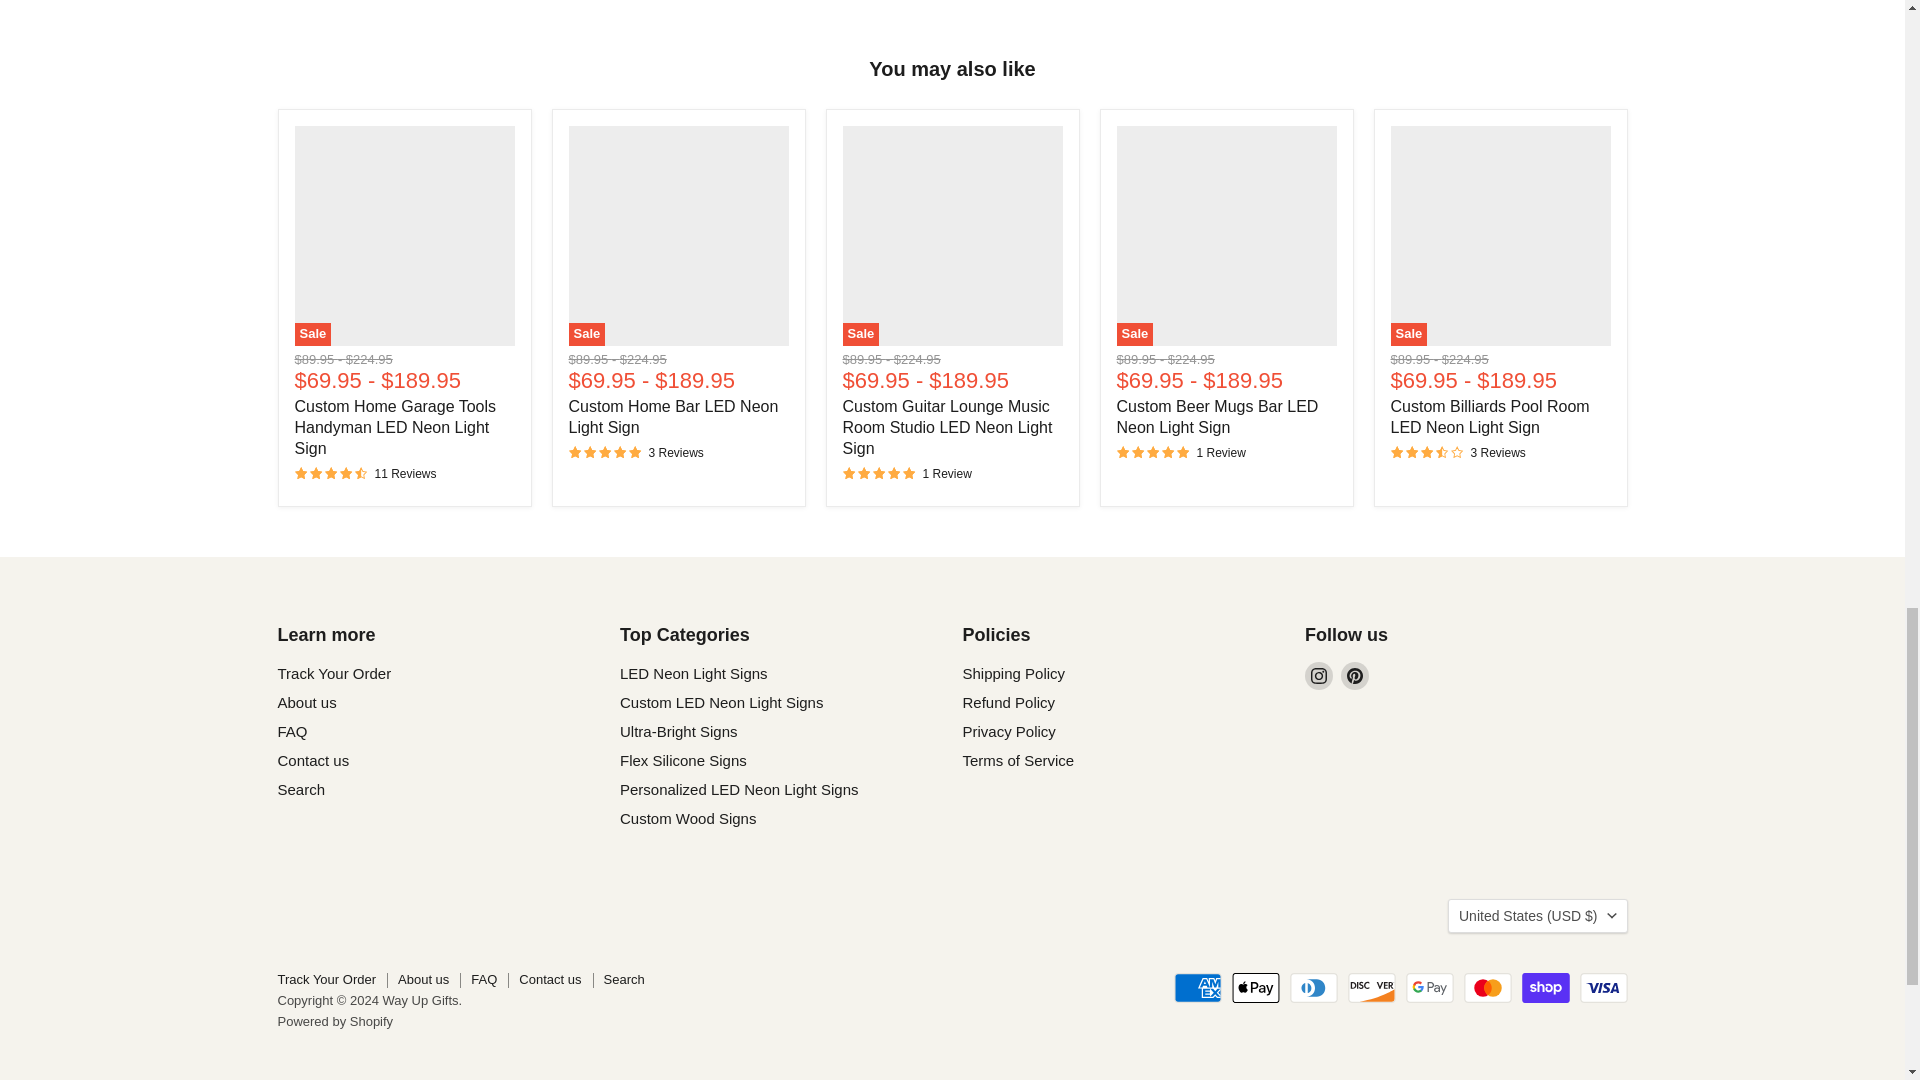  I want to click on Instagram, so click(1318, 676).